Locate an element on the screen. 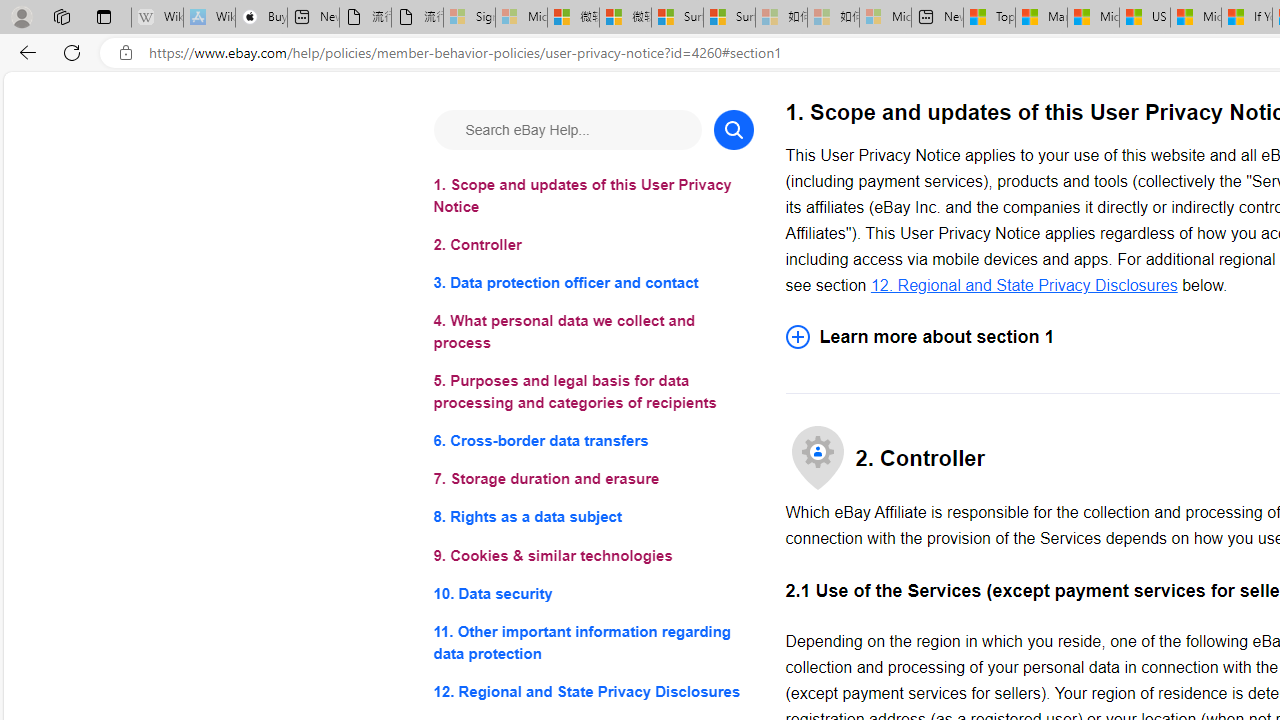  Search eBay Help... is located at coordinates (566, 130).